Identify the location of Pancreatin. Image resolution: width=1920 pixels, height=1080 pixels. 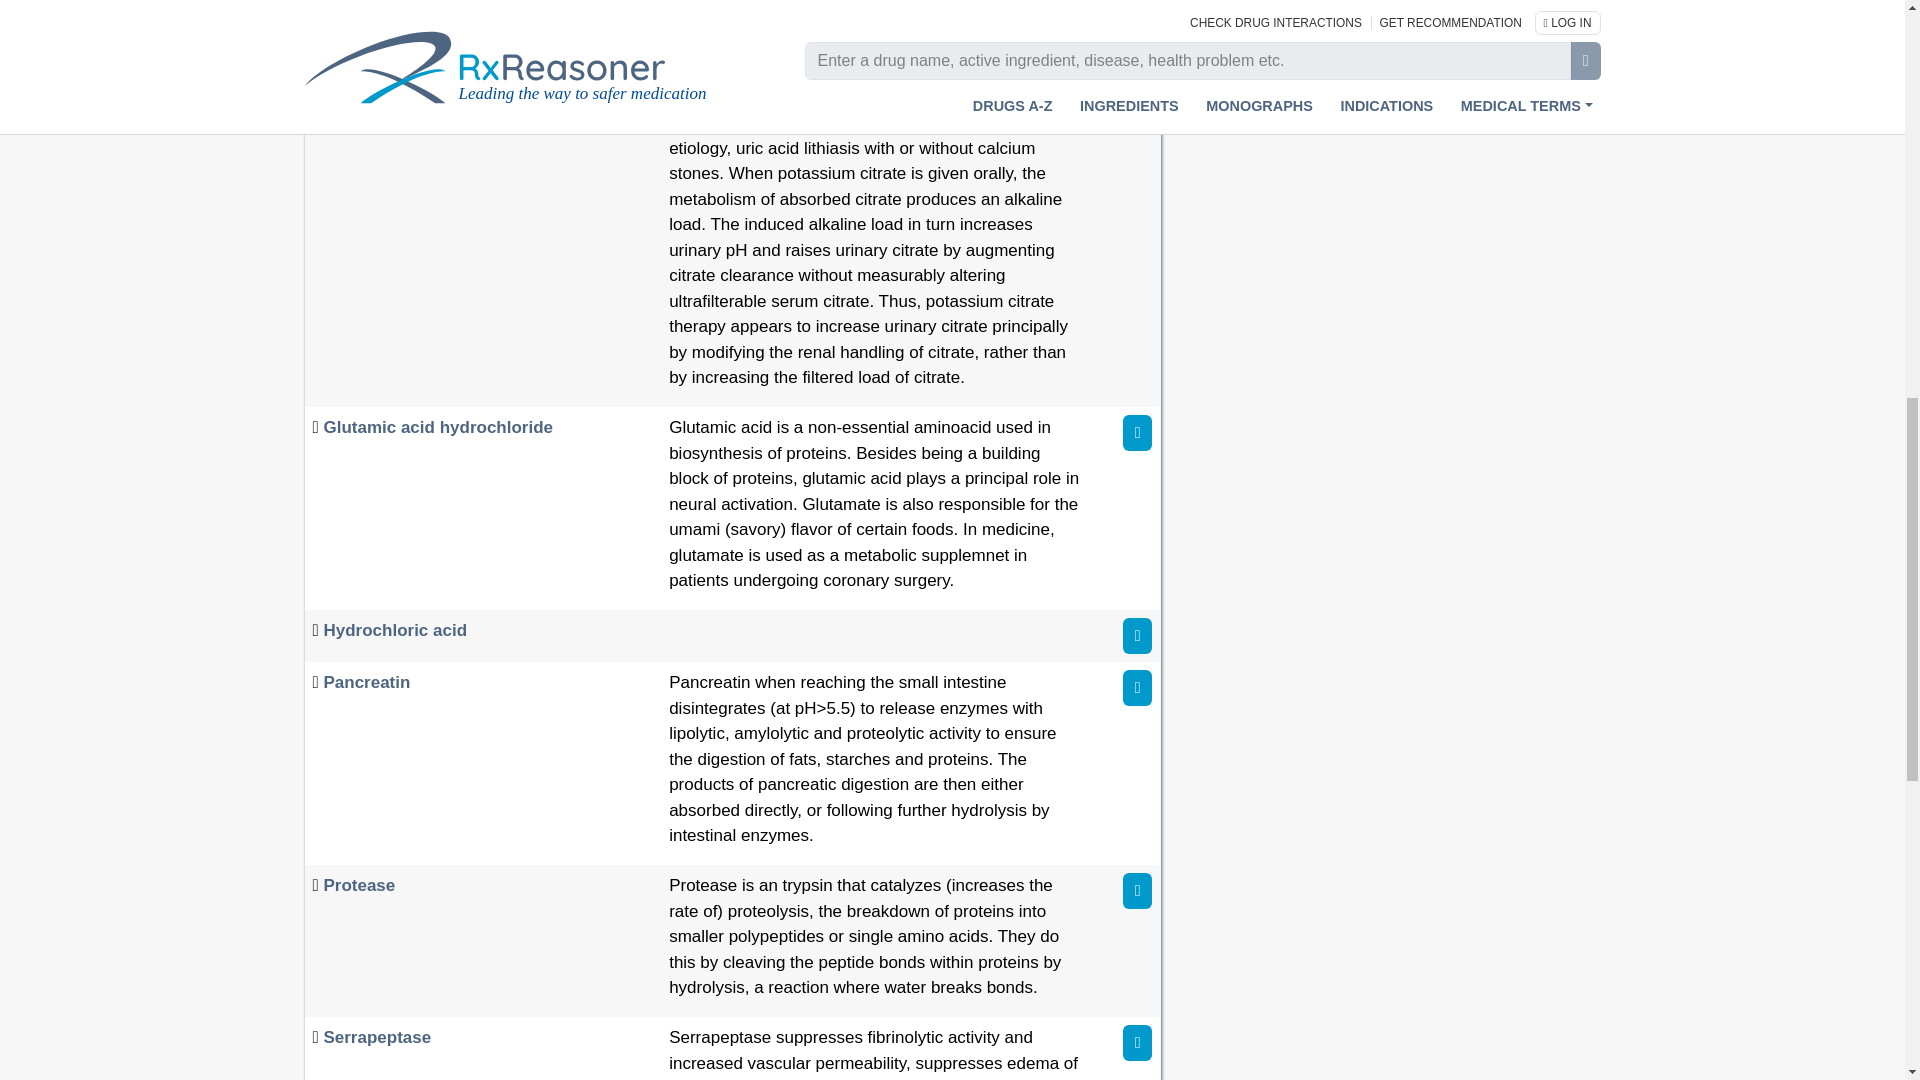
(366, 682).